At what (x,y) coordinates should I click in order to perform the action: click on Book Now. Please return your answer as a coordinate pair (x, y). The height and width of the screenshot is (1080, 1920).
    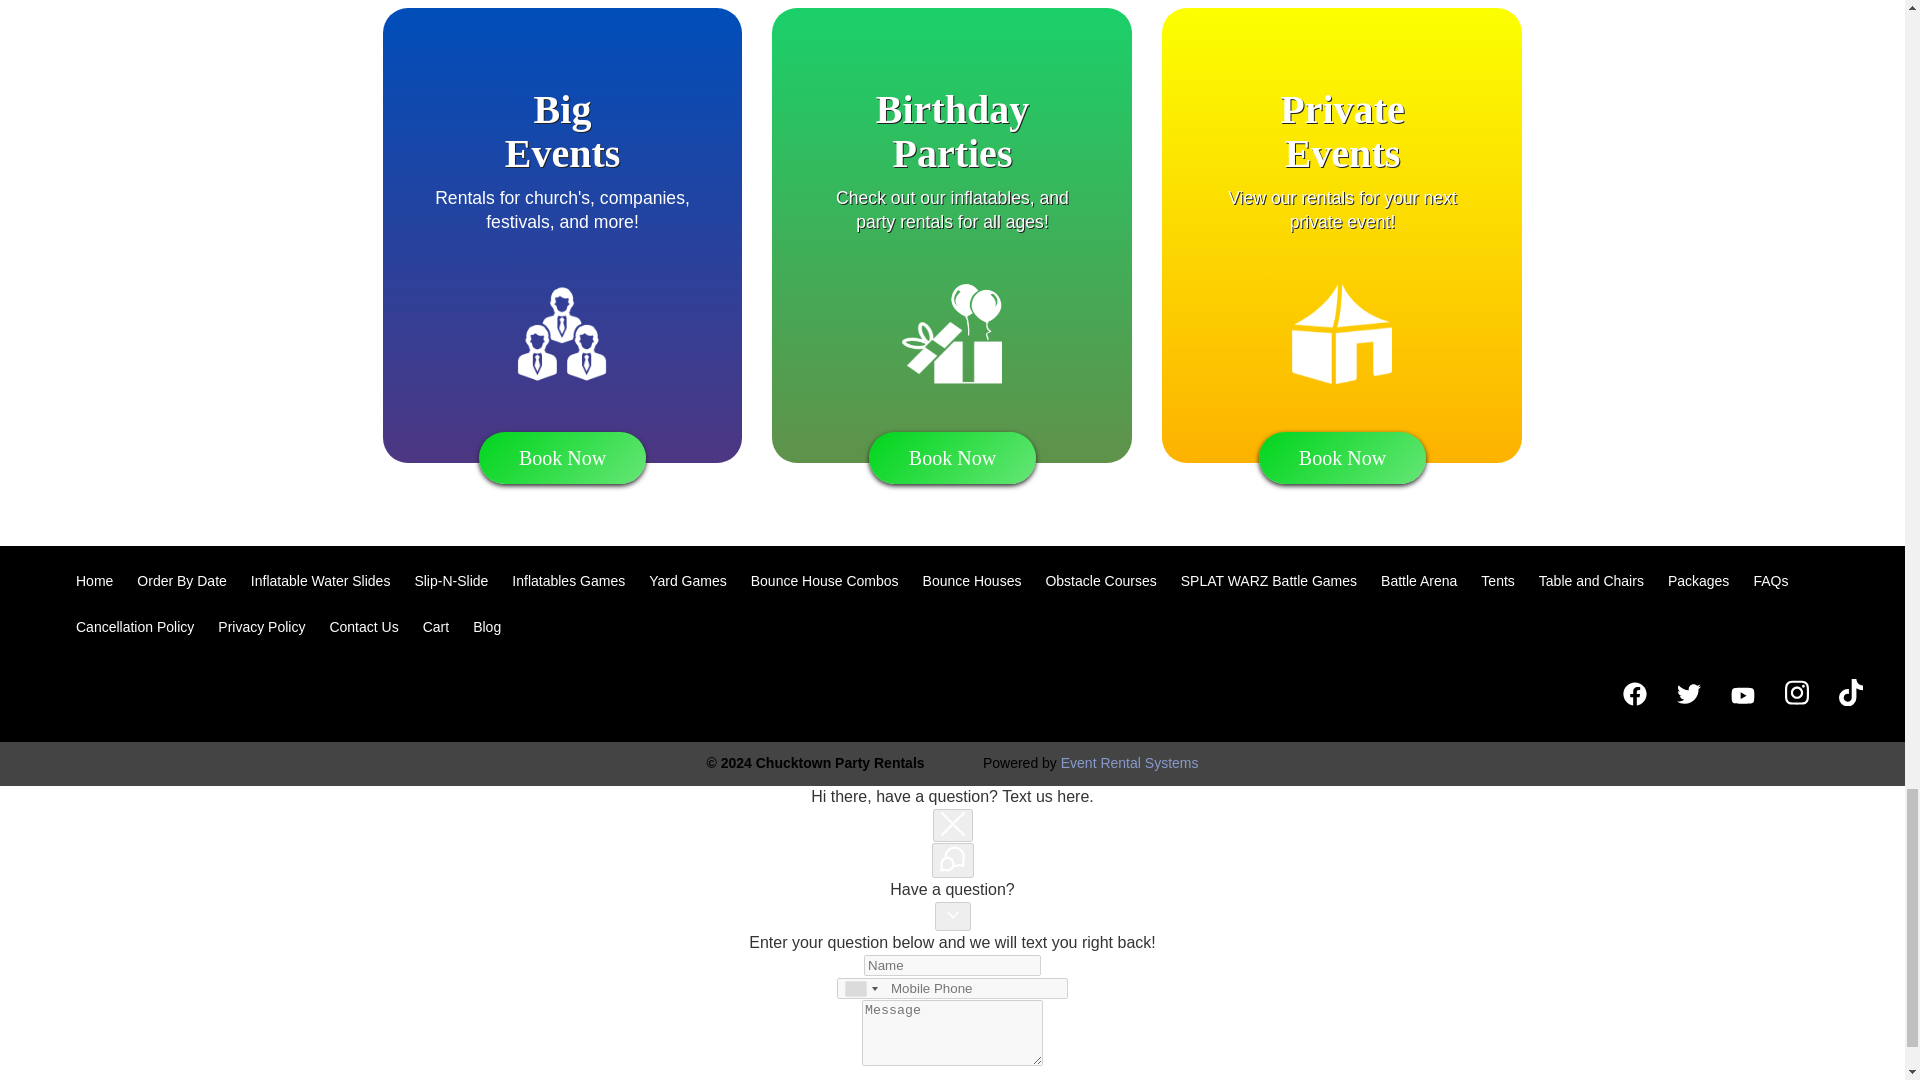
    Looking at the image, I should click on (562, 458).